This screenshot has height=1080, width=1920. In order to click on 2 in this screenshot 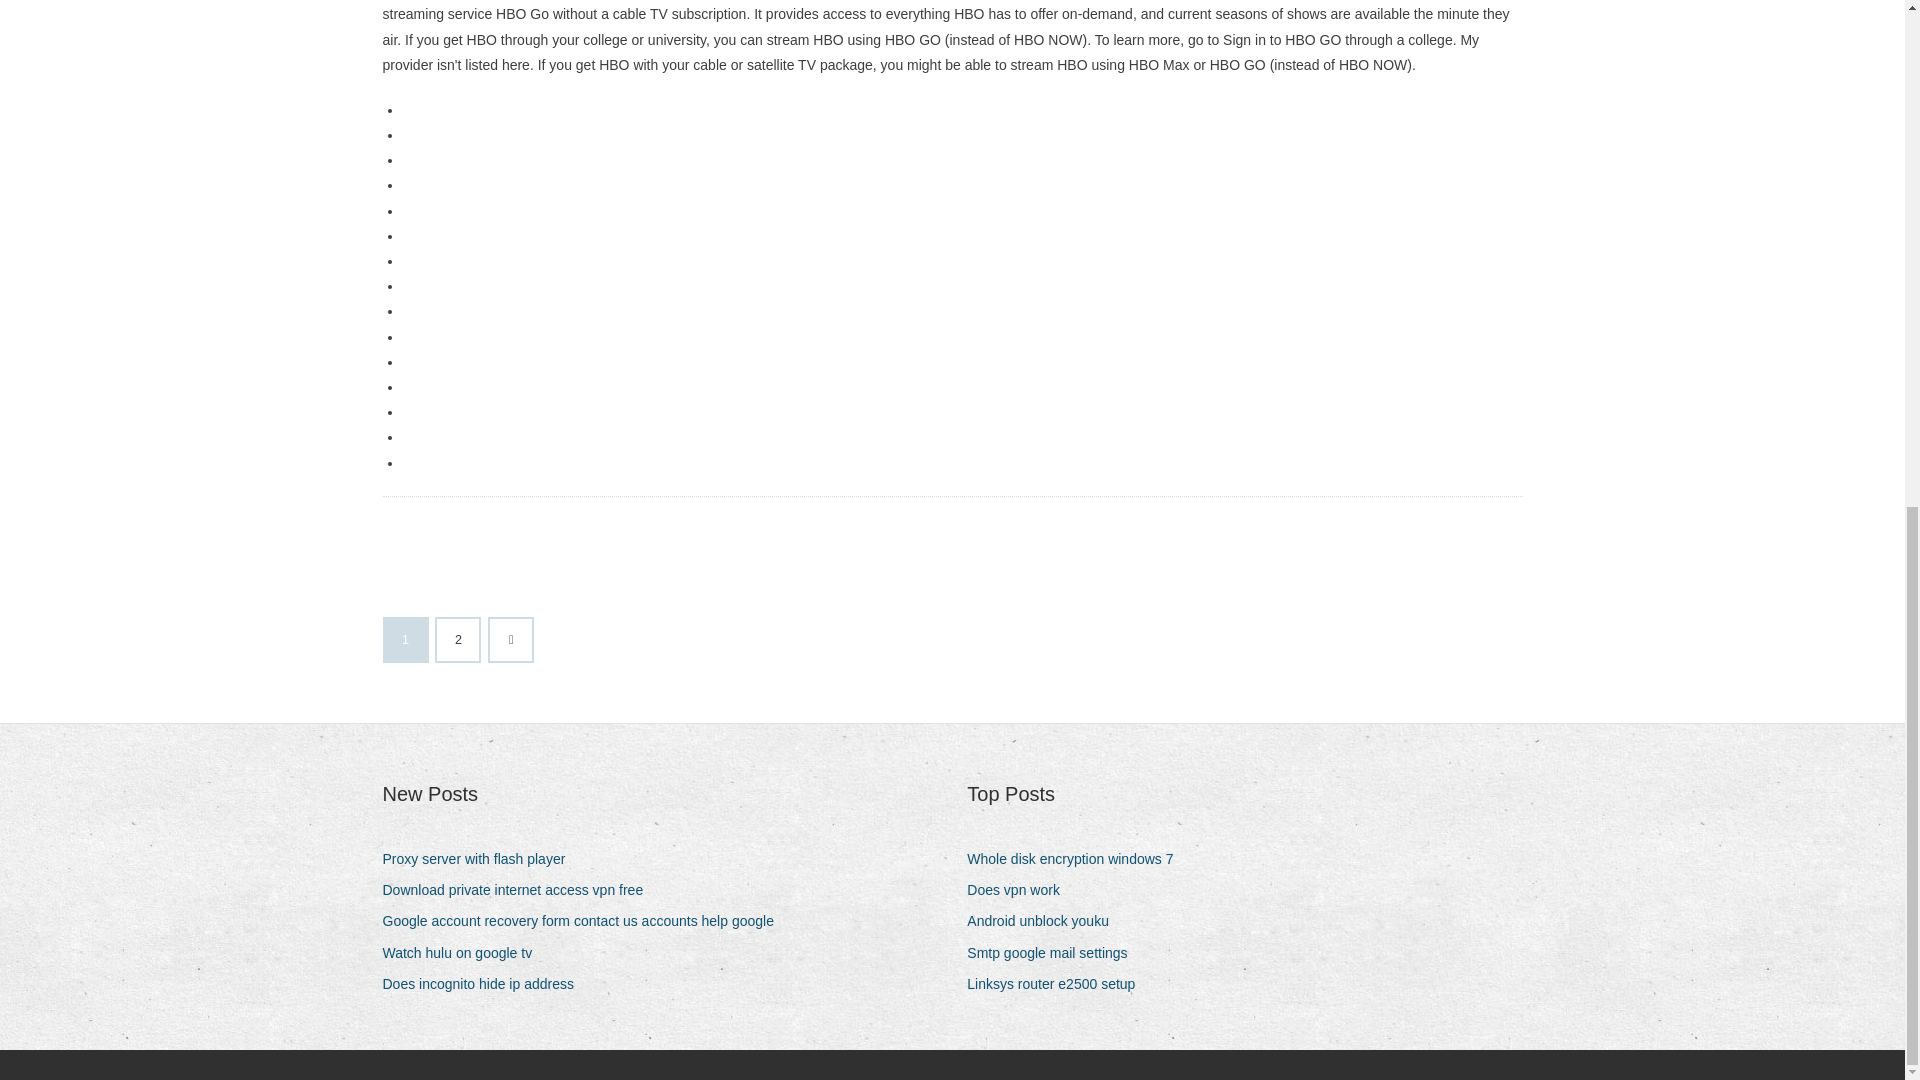, I will do `click(458, 639)`.